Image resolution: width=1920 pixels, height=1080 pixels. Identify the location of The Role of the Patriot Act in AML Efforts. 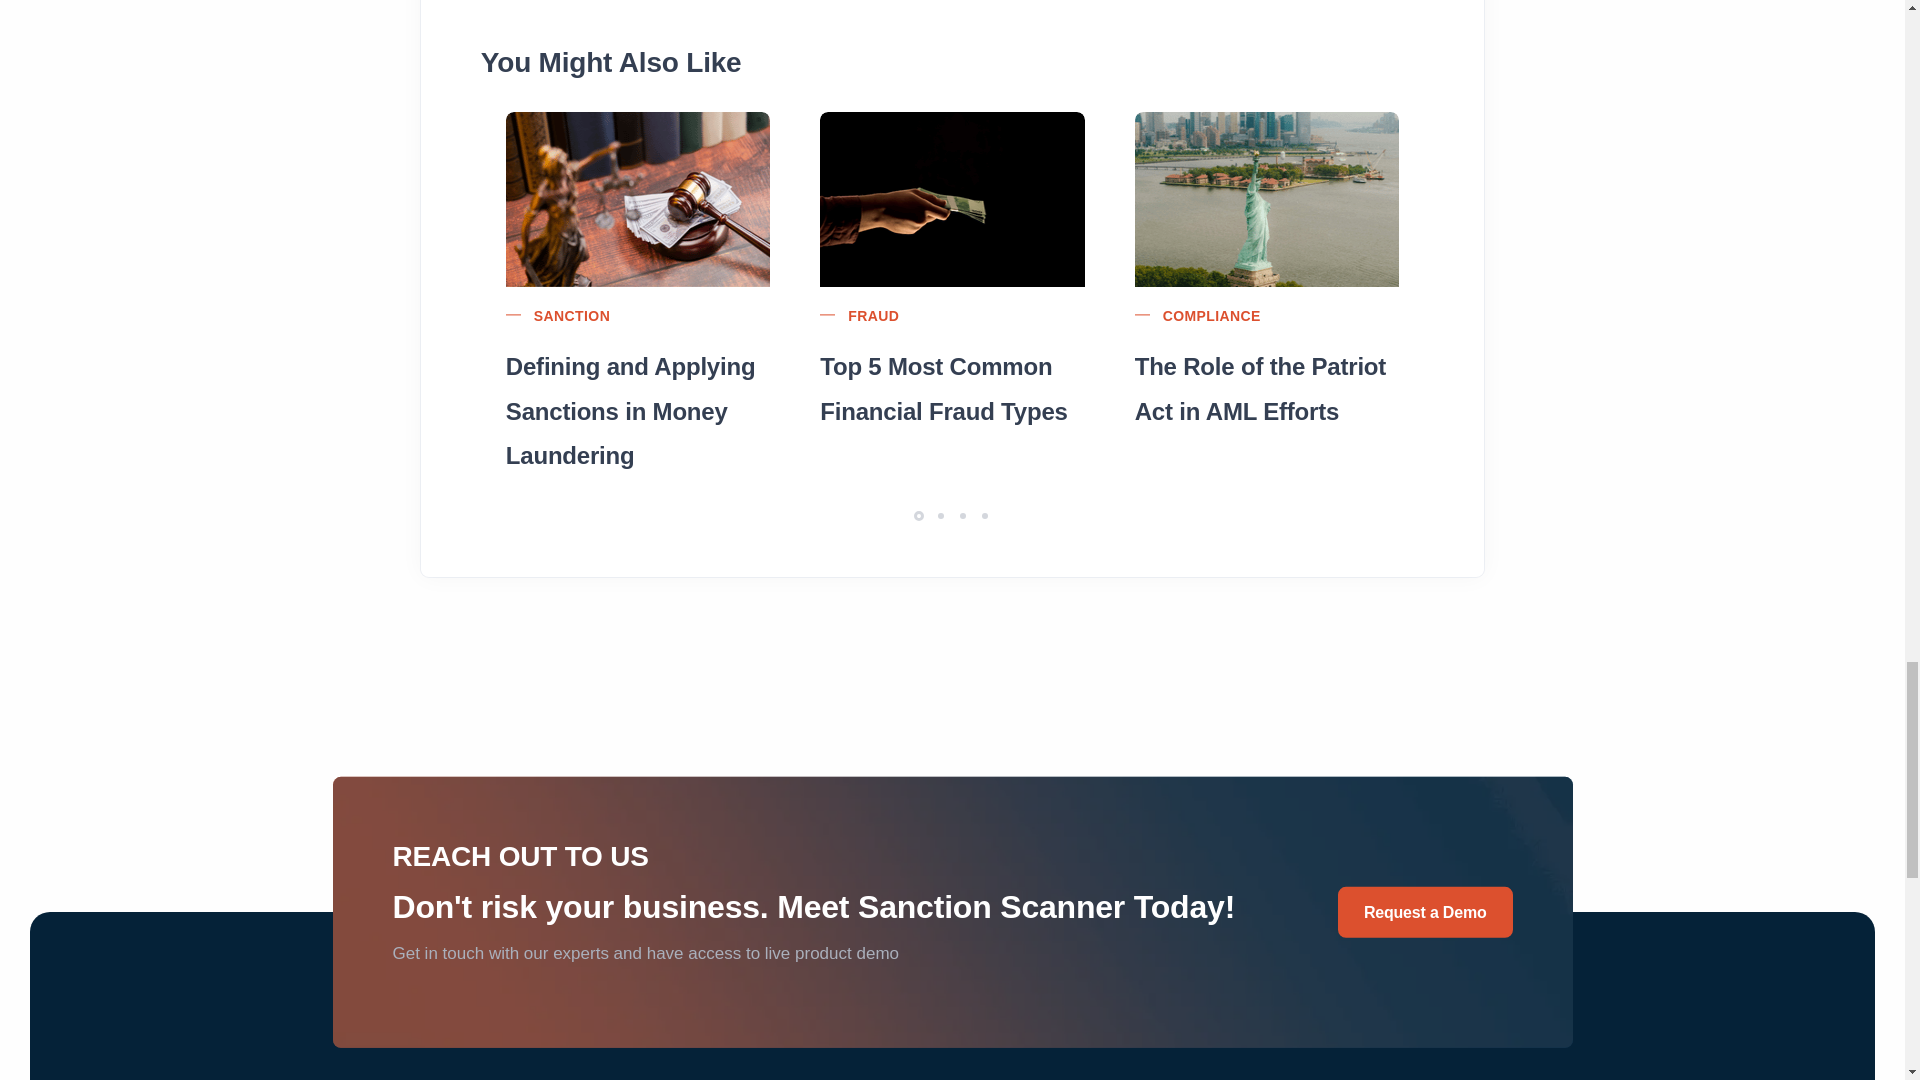
(1266, 387).